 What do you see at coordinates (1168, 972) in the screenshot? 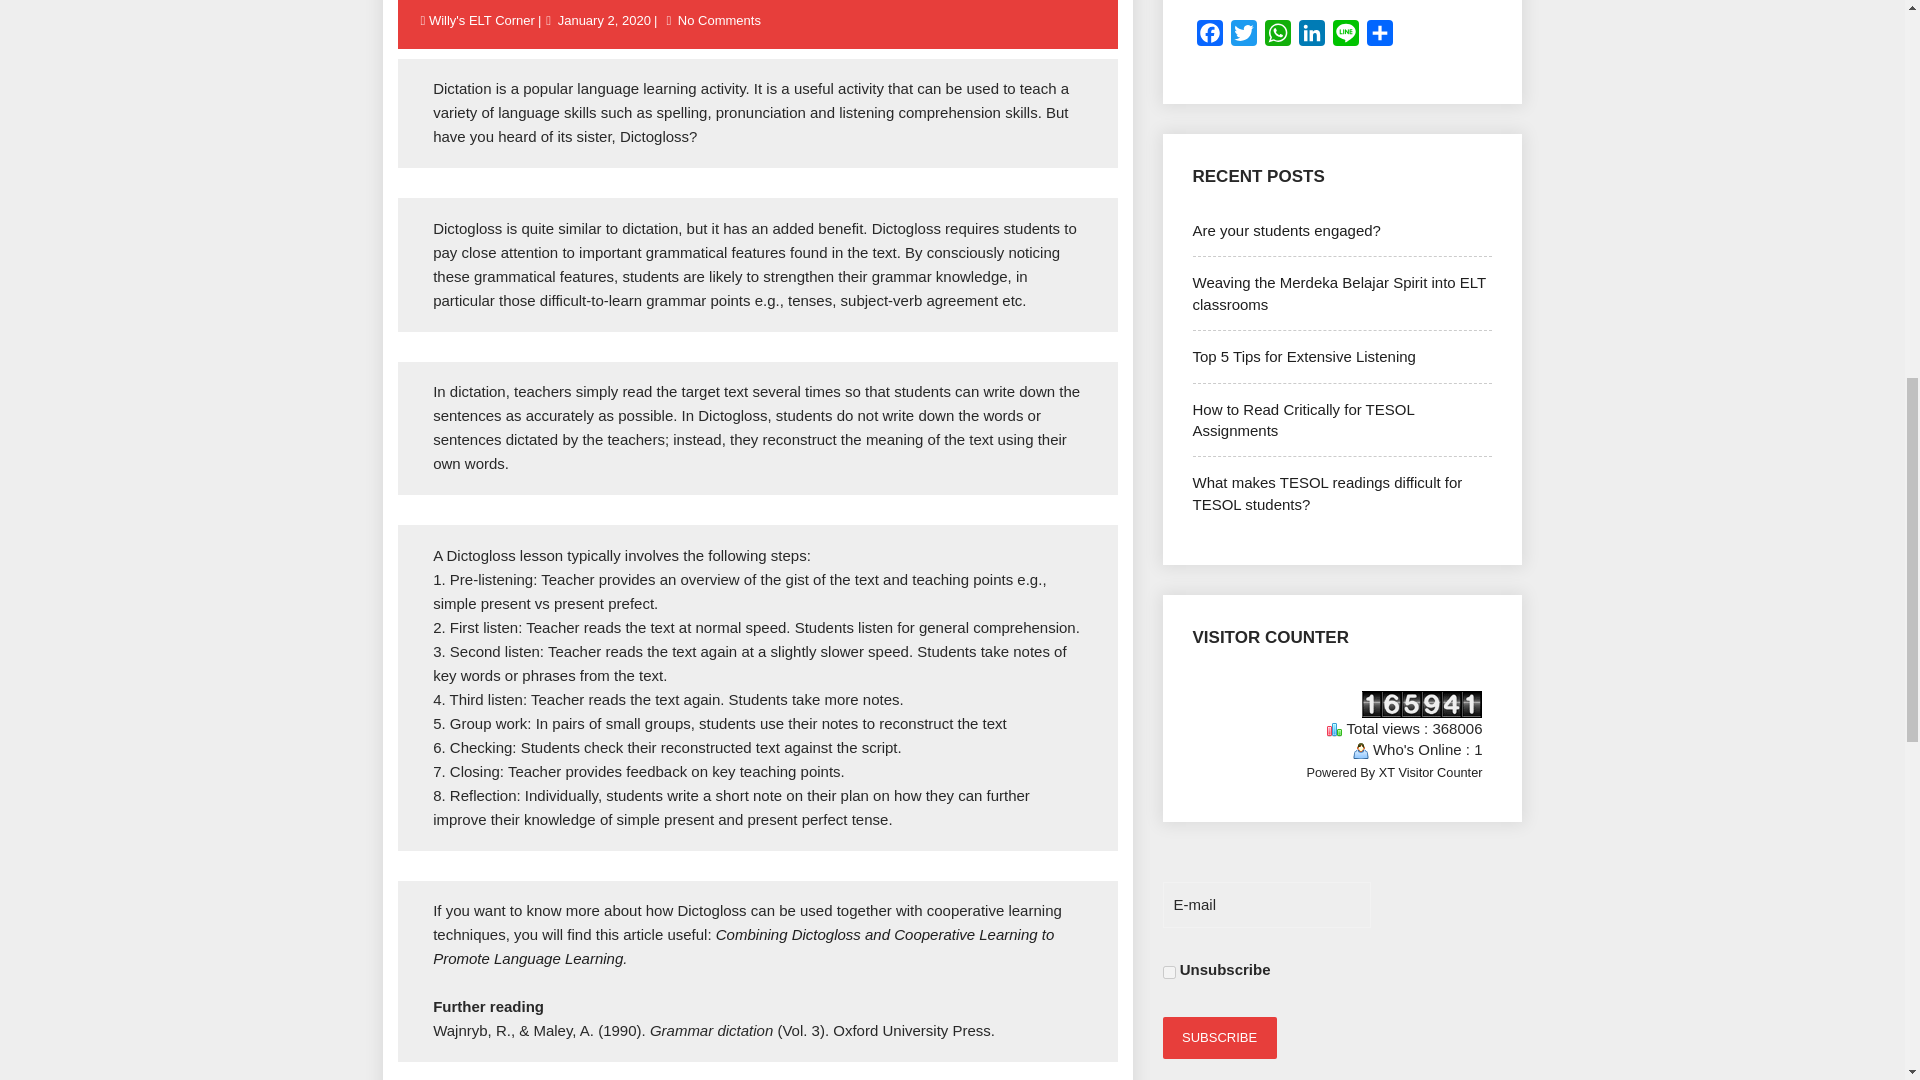
I see `yes` at bounding box center [1168, 972].